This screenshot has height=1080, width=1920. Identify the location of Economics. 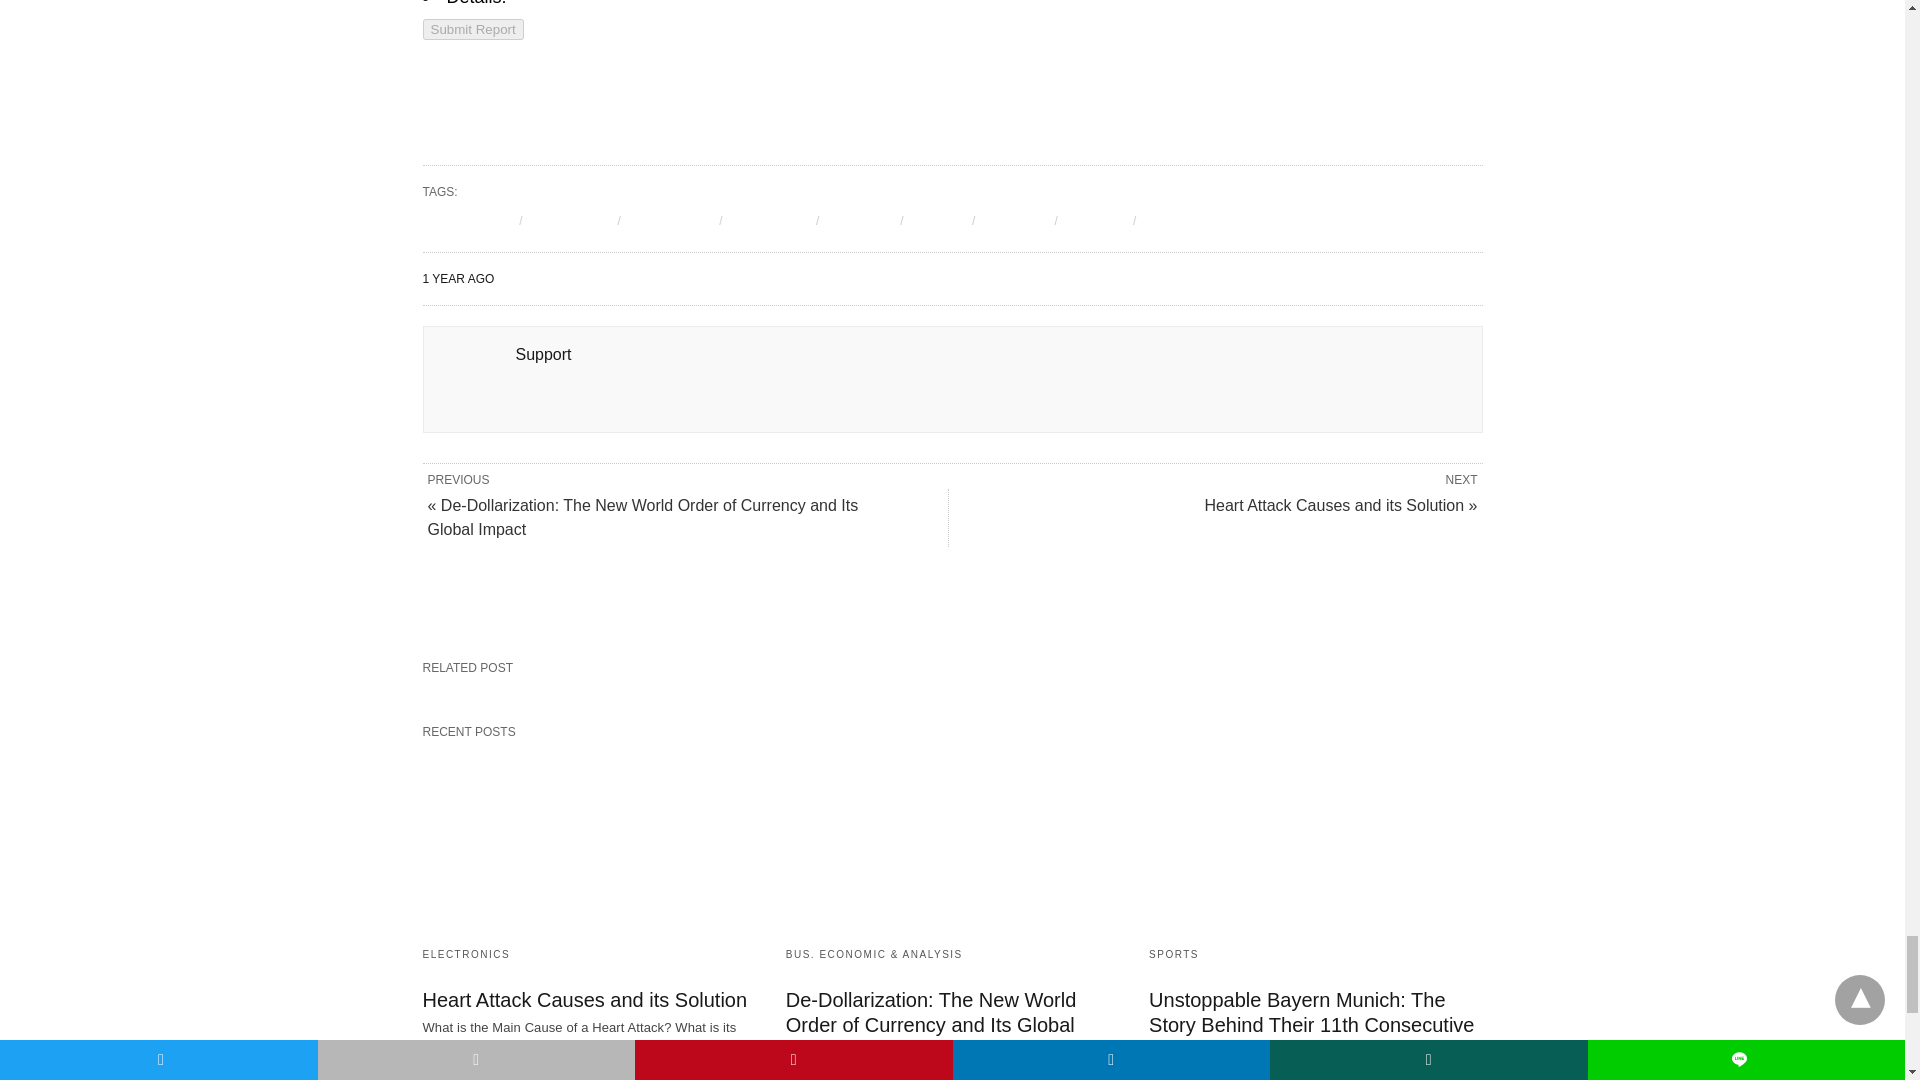
(770, 220).